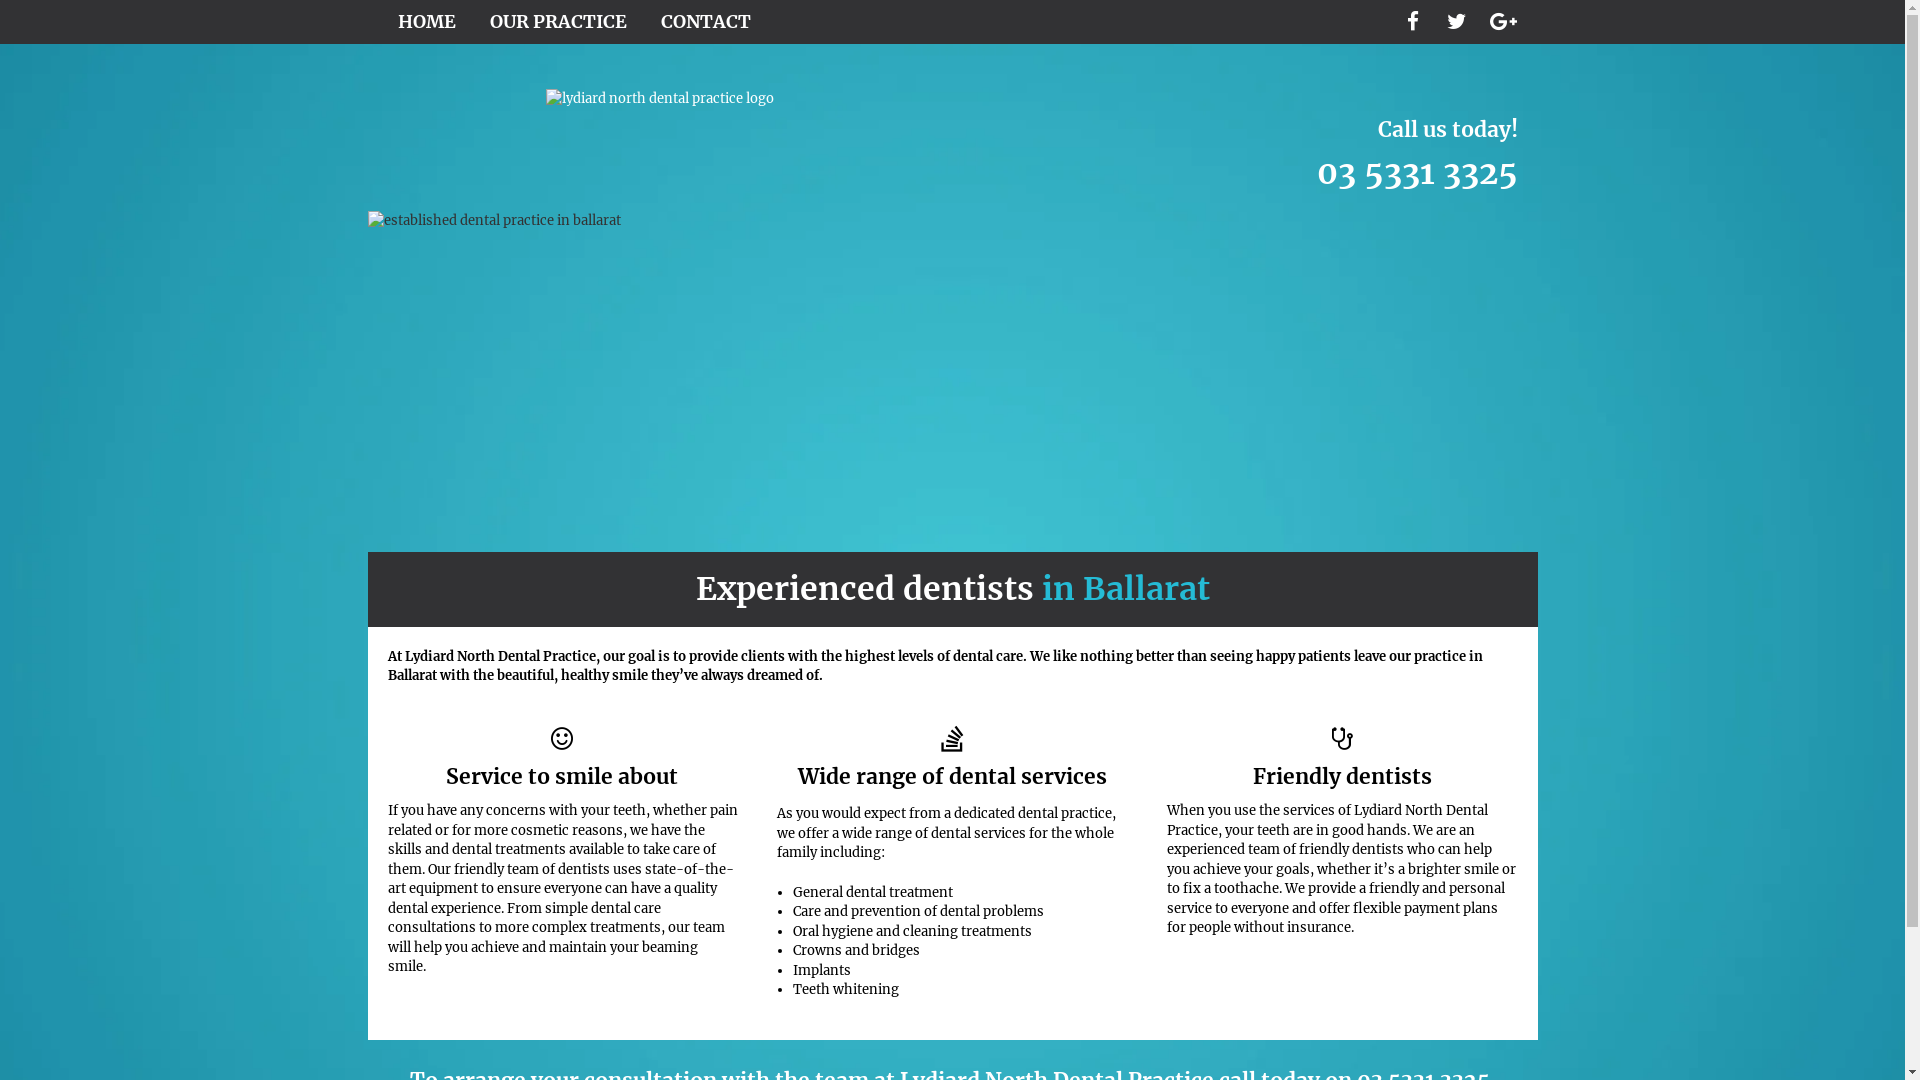 This screenshot has width=1920, height=1080. I want to click on lydiard north dental practice logo, so click(660, 110).